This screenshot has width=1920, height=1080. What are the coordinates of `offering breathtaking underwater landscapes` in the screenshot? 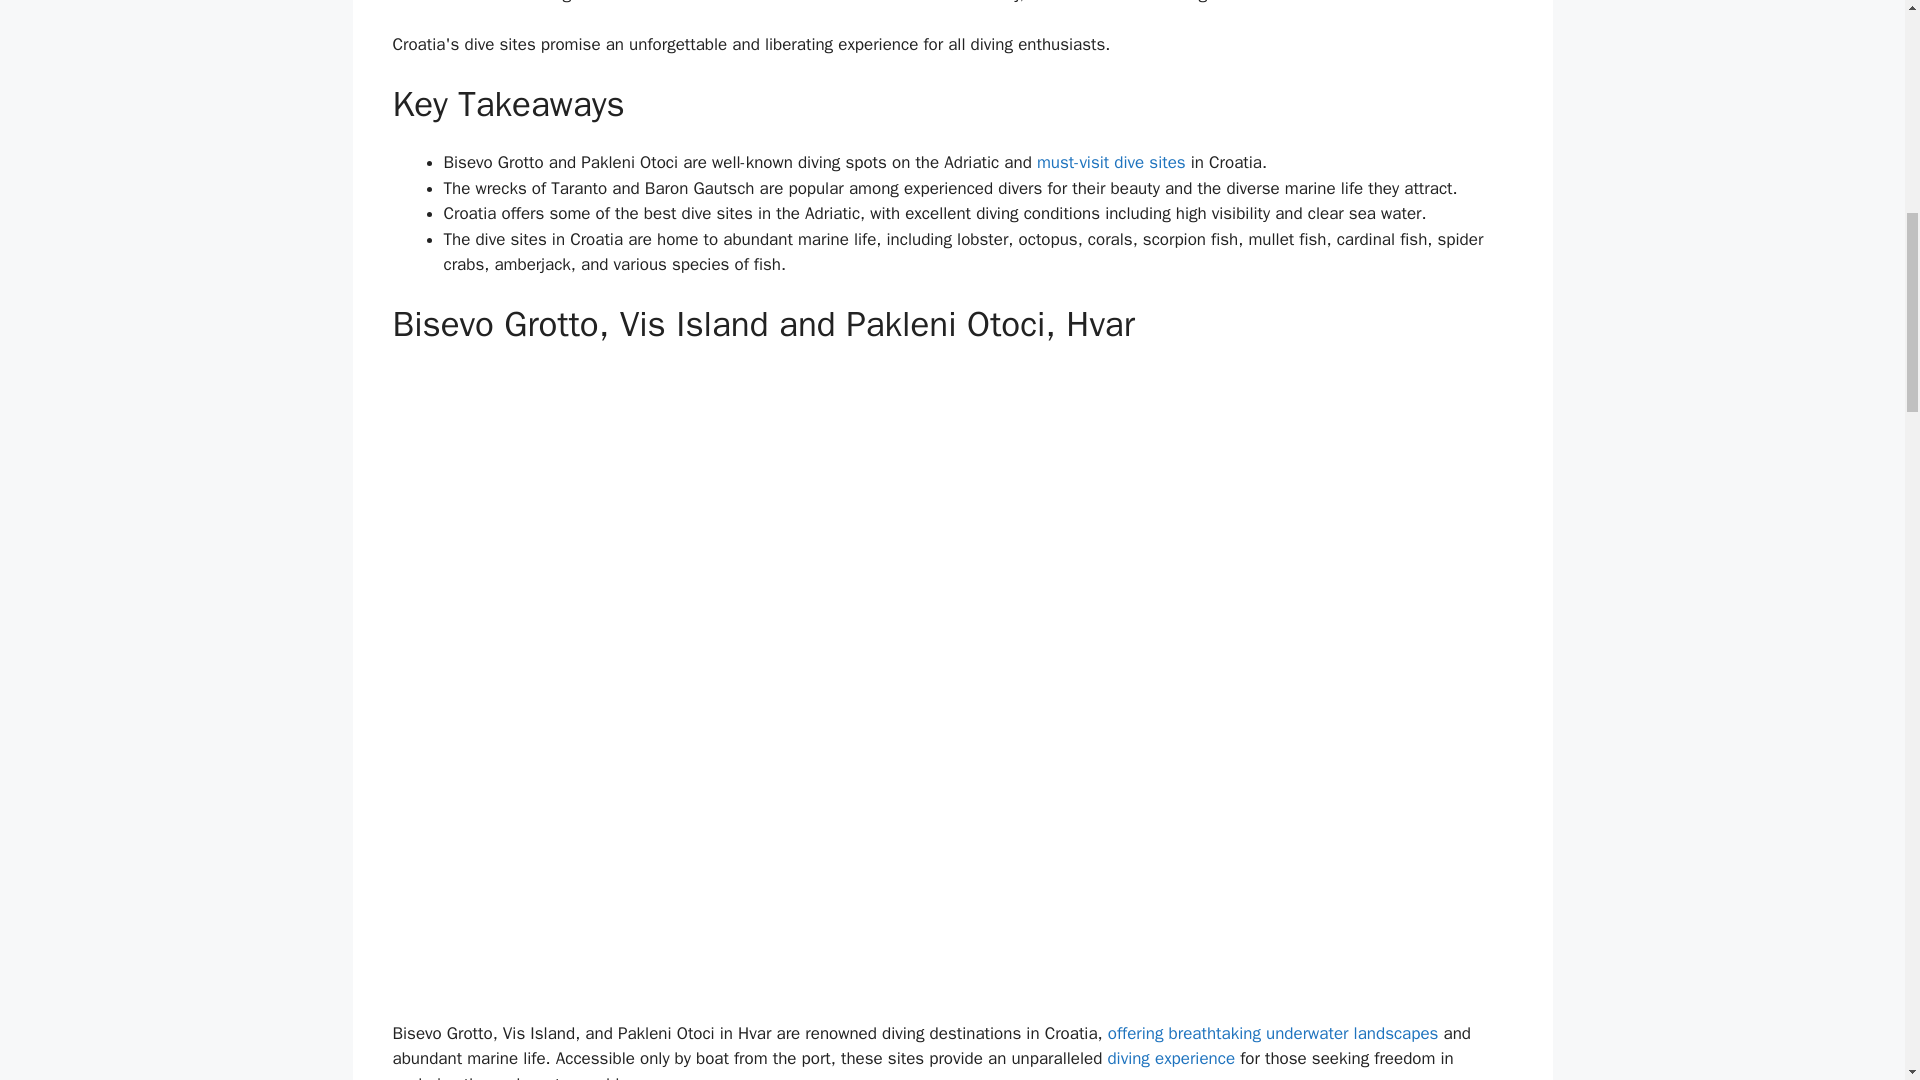 It's located at (1272, 1033).